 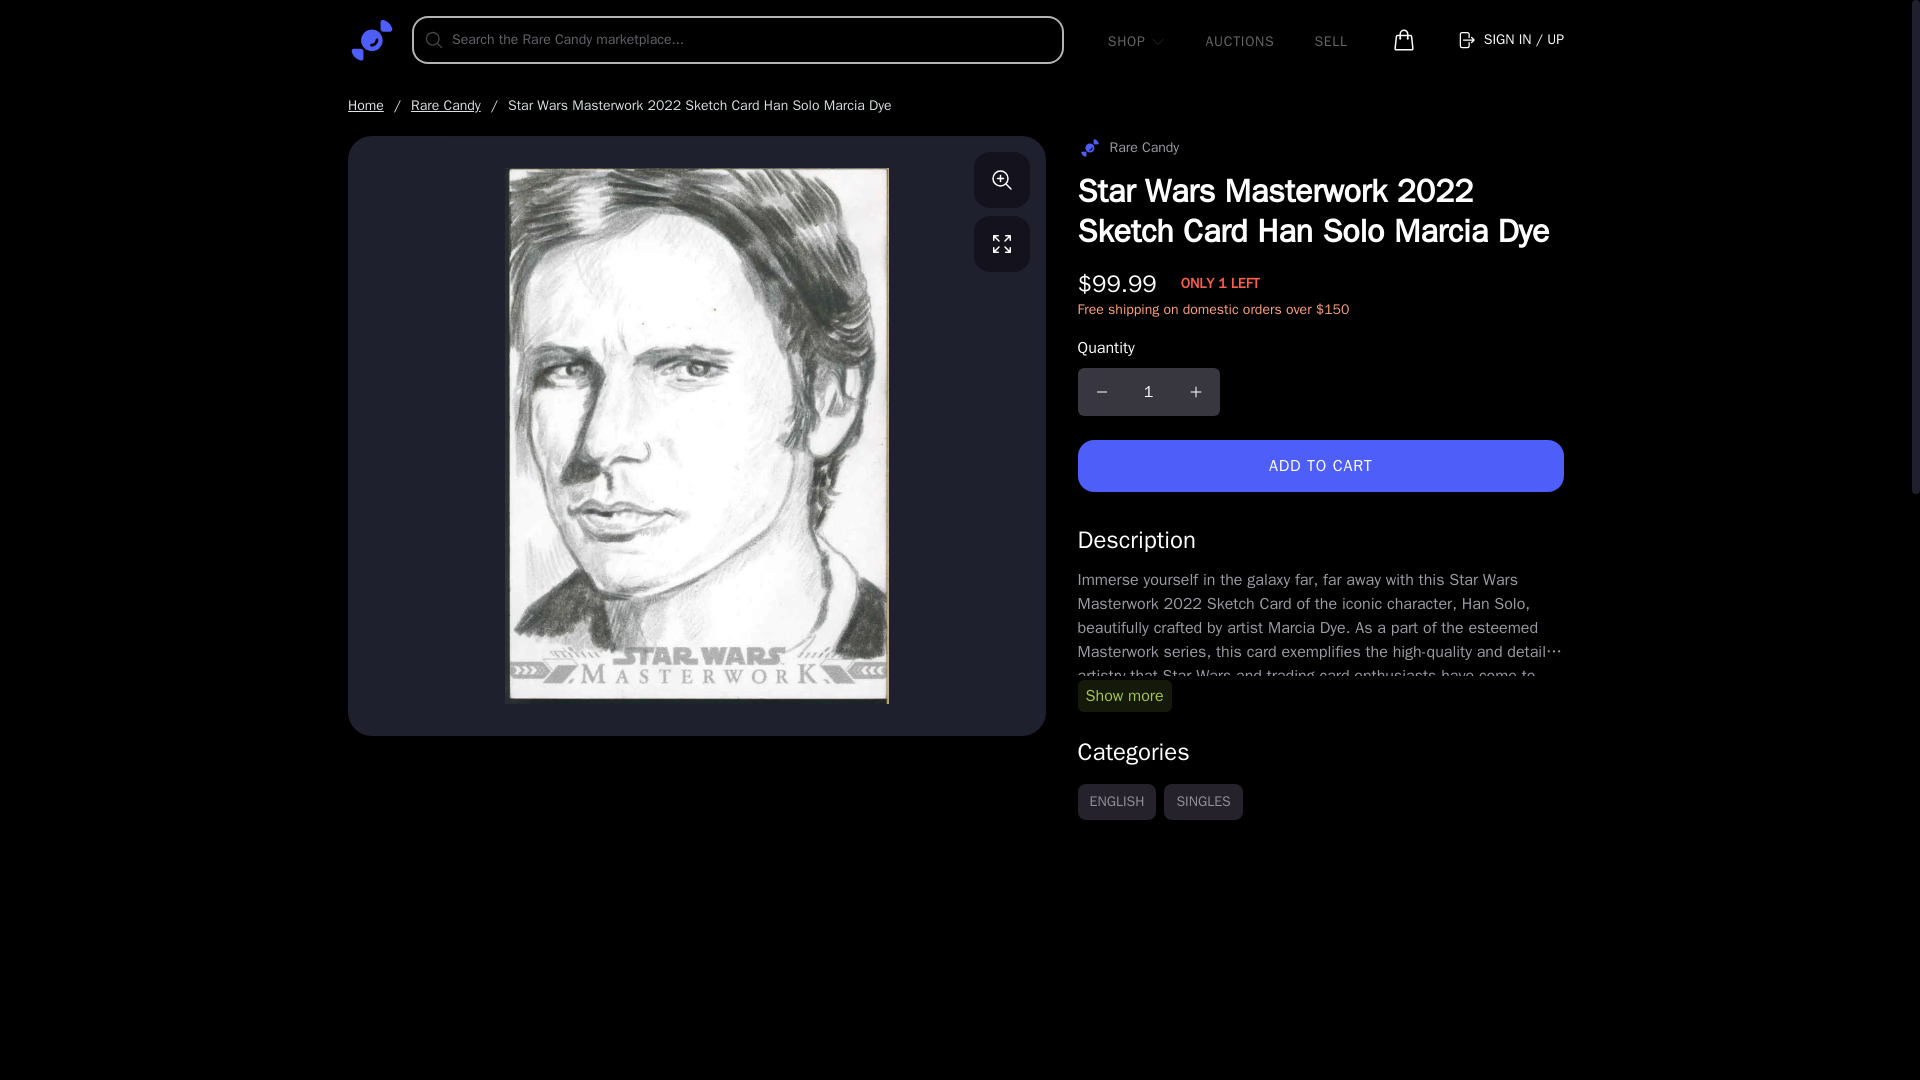 What do you see at coordinates (1128, 148) in the screenshot?
I see `Rare Candy` at bounding box center [1128, 148].